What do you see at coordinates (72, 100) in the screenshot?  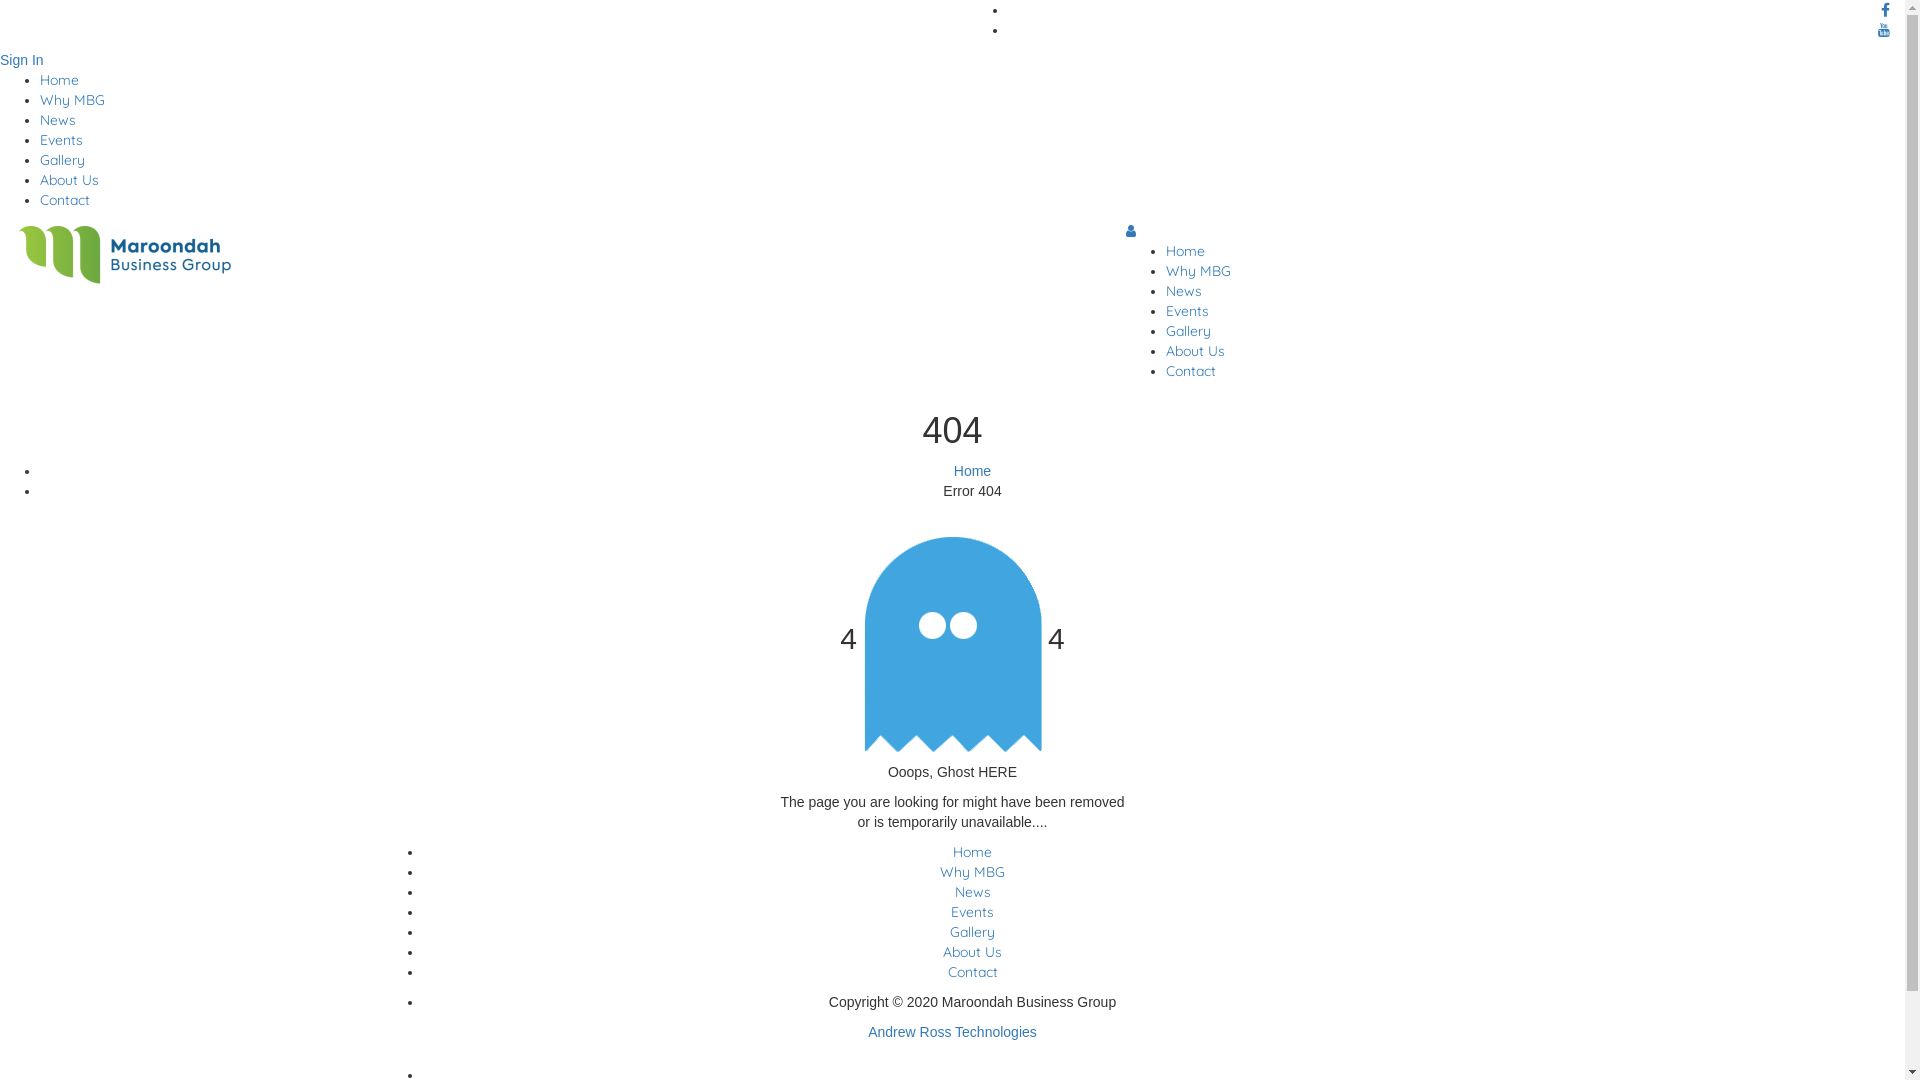 I see `Why MBG` at bounding box center [72, 100].